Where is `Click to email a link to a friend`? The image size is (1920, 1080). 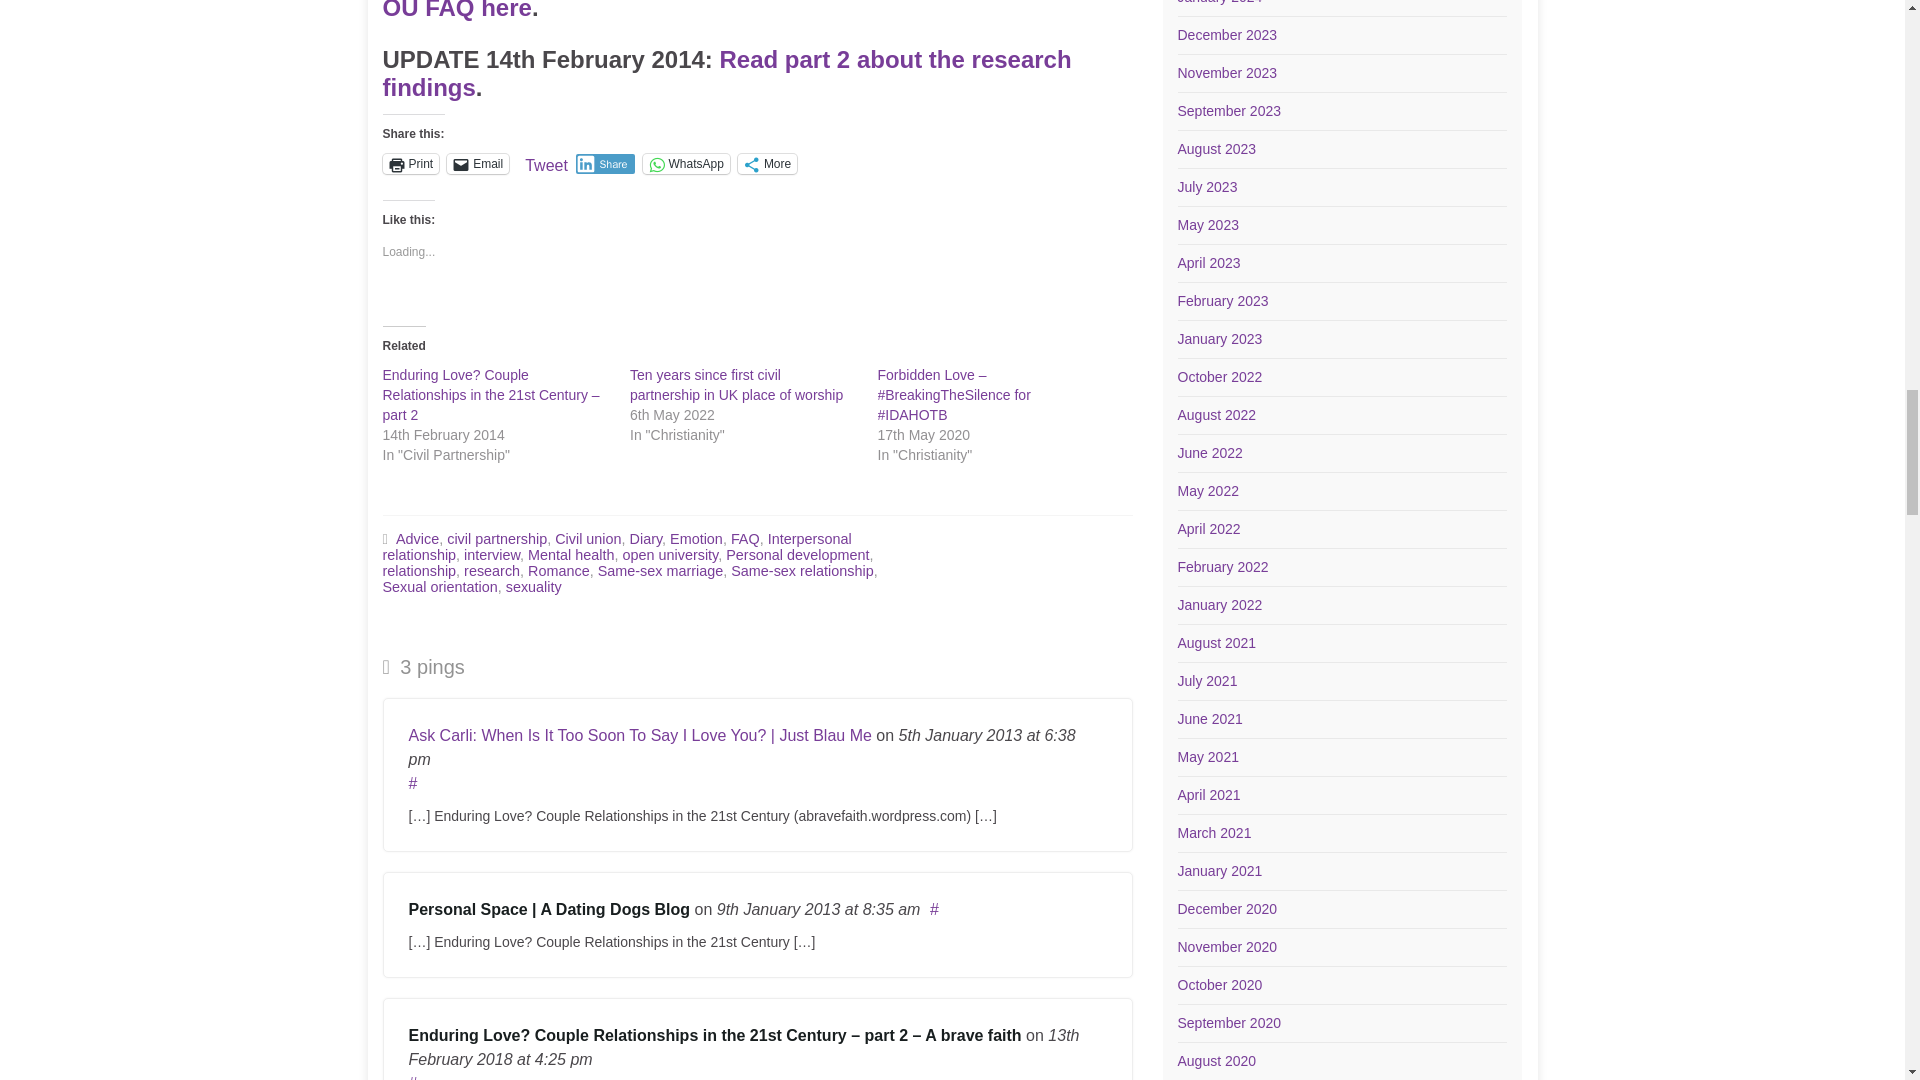 Click to email a link to a friend is located at coordinates (478, 164).